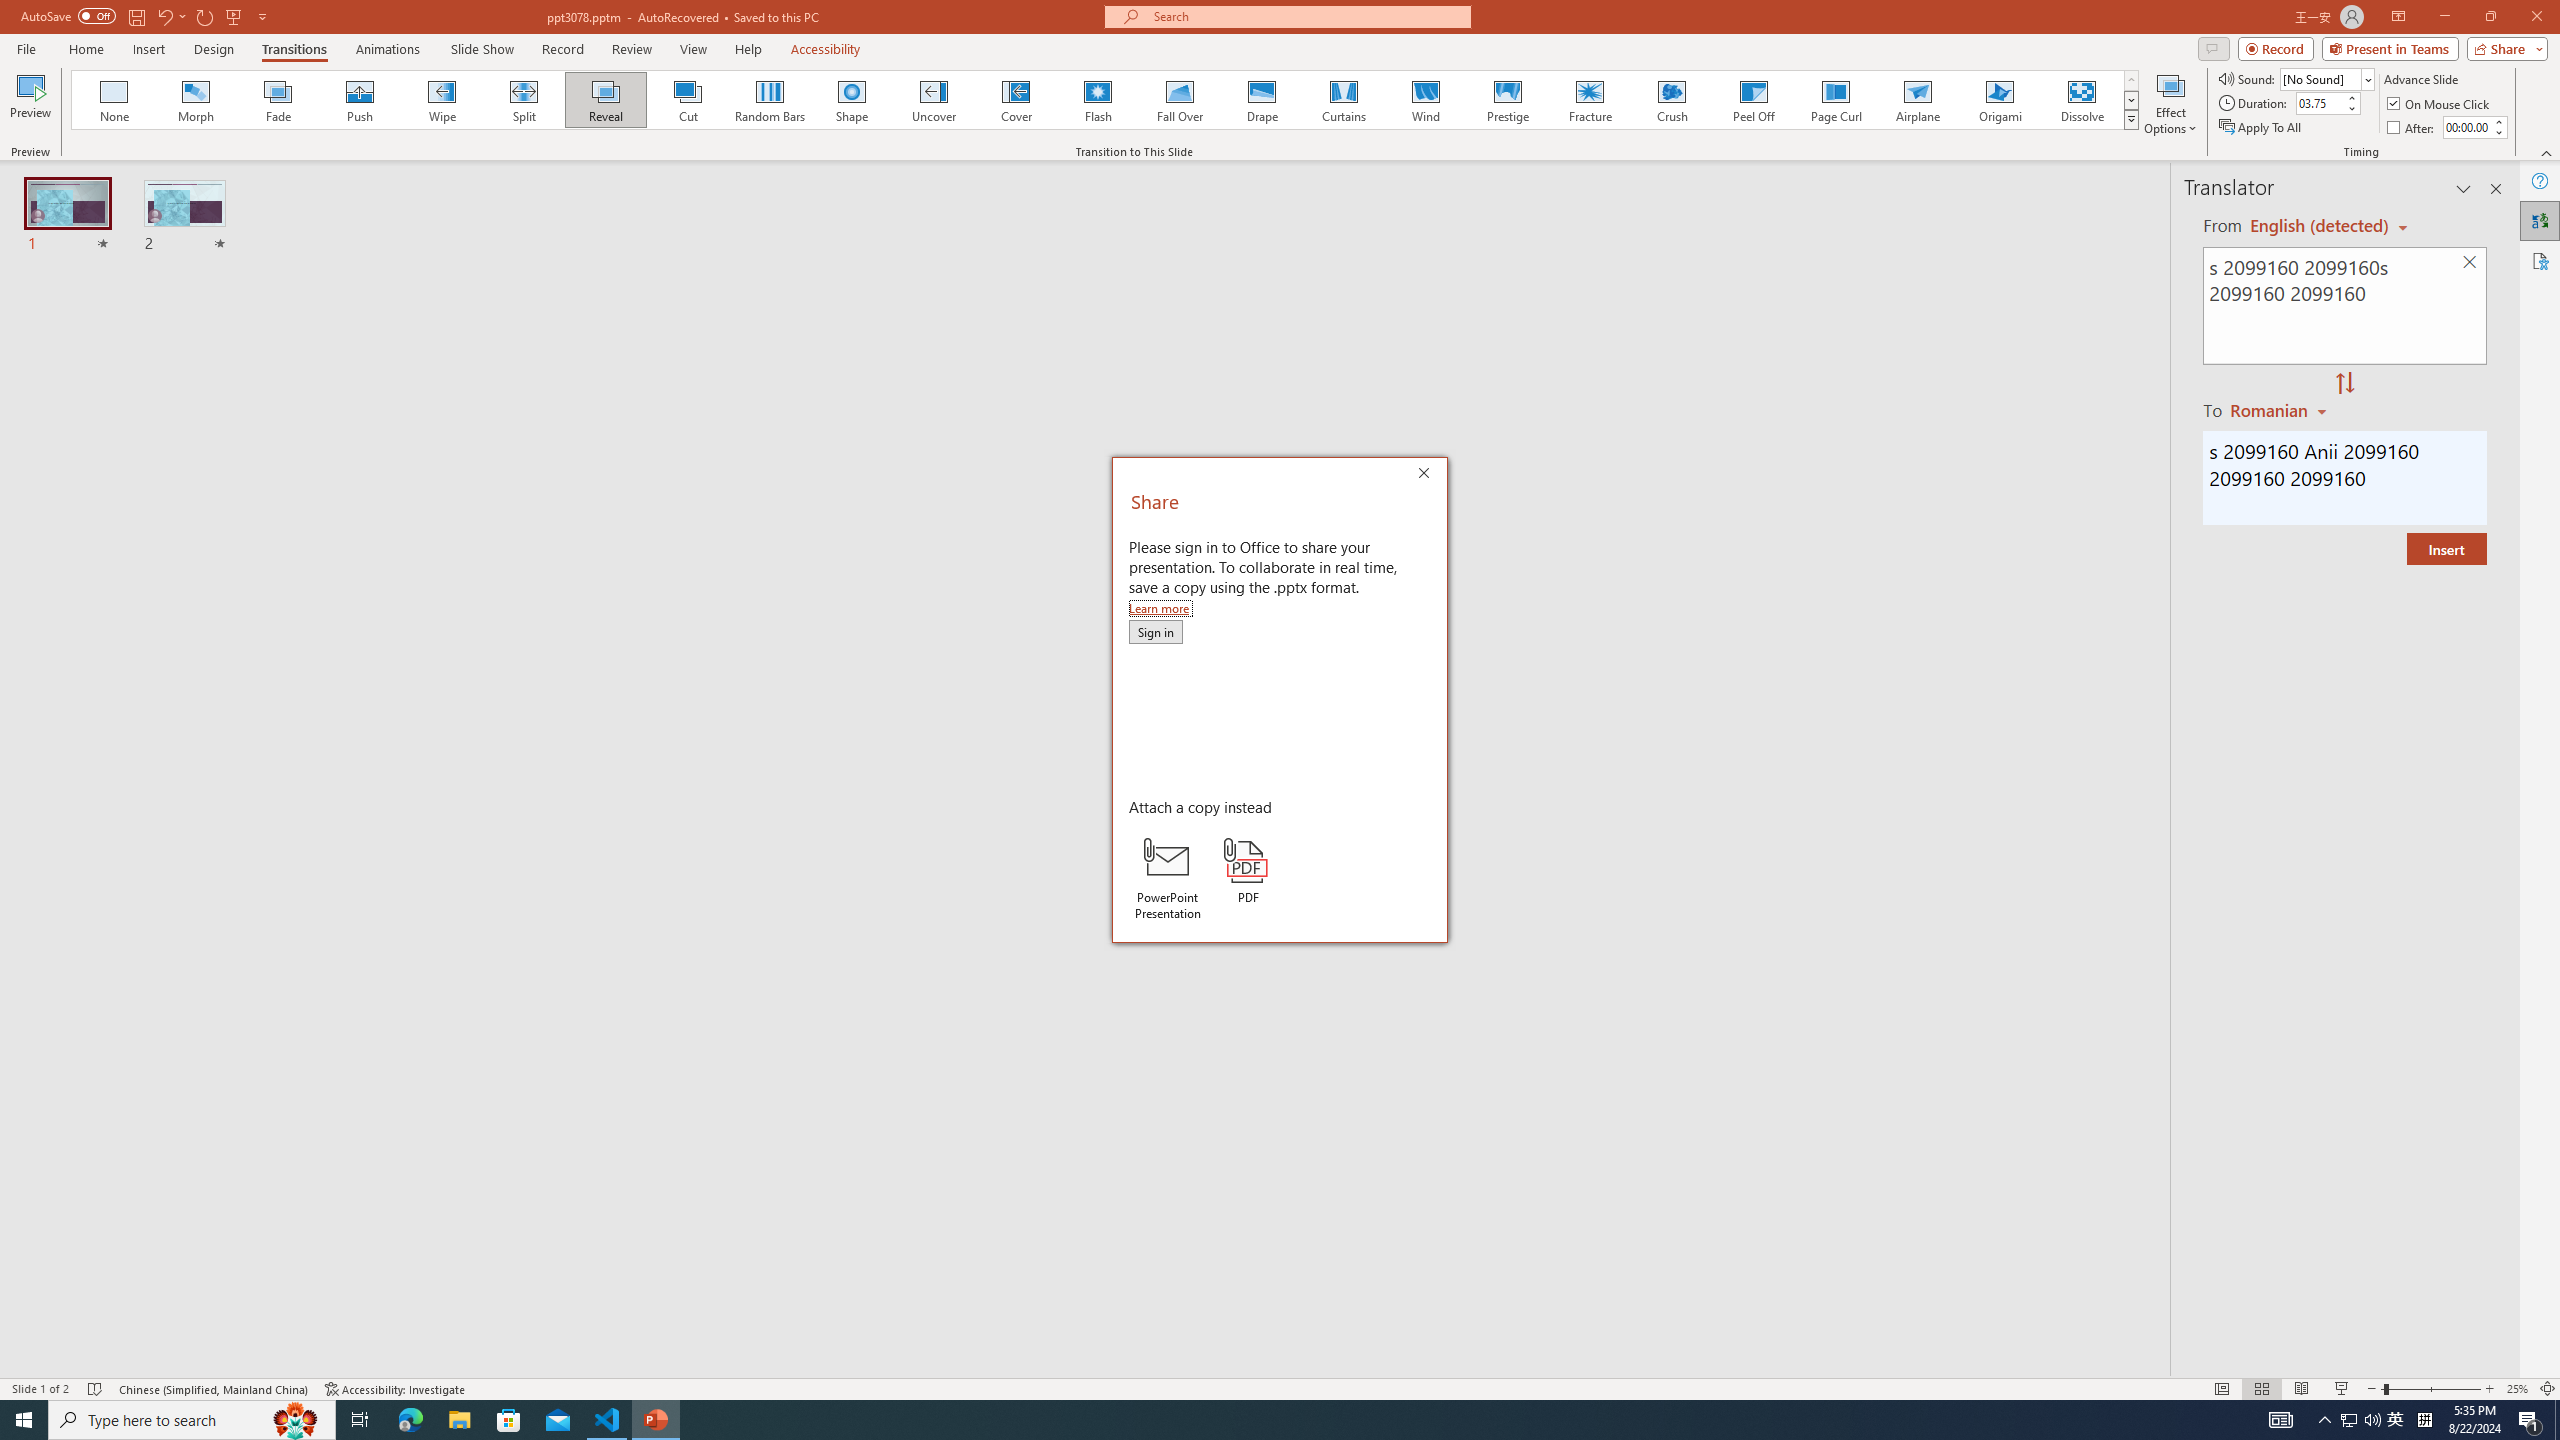 The image size is (2560, 1440). I want to click on Dissolve, so click(2081, 100).